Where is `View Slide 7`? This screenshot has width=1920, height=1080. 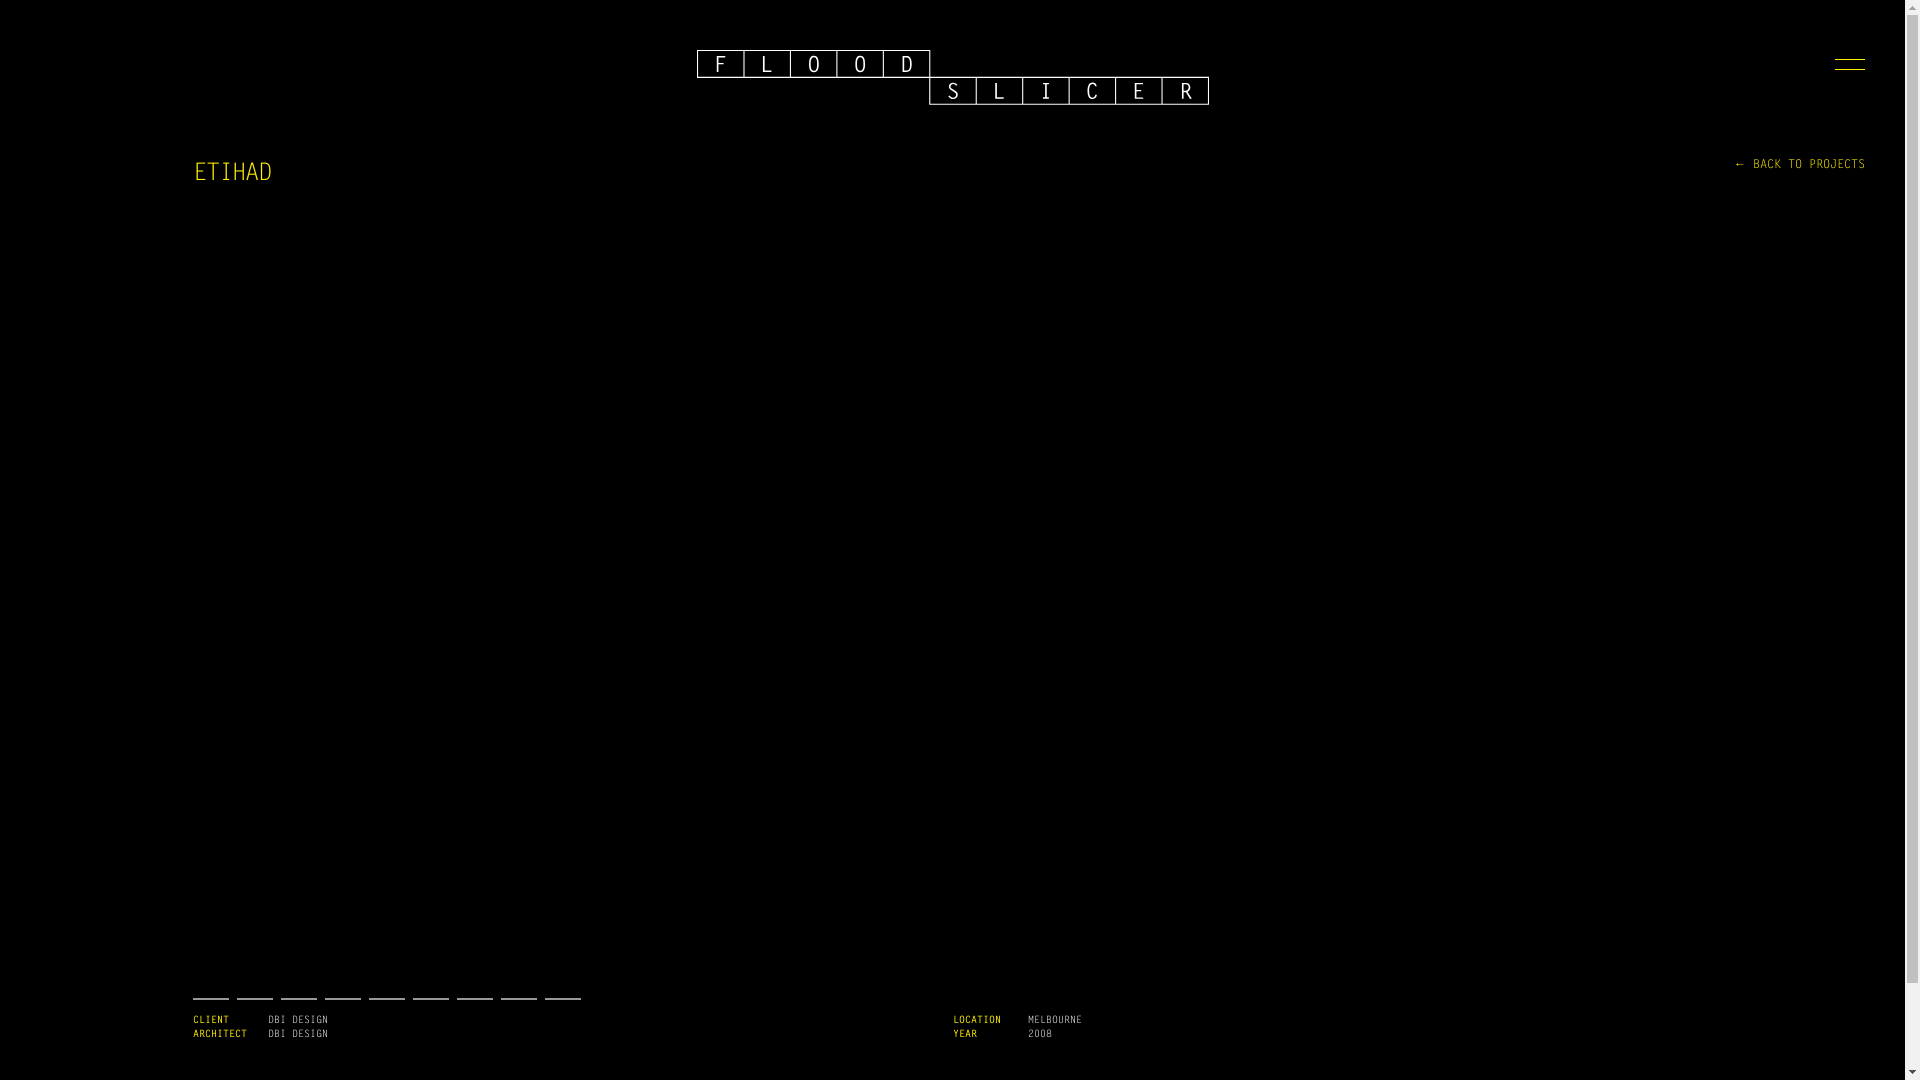 View Slide 7 is located at coordinates (474, 999).